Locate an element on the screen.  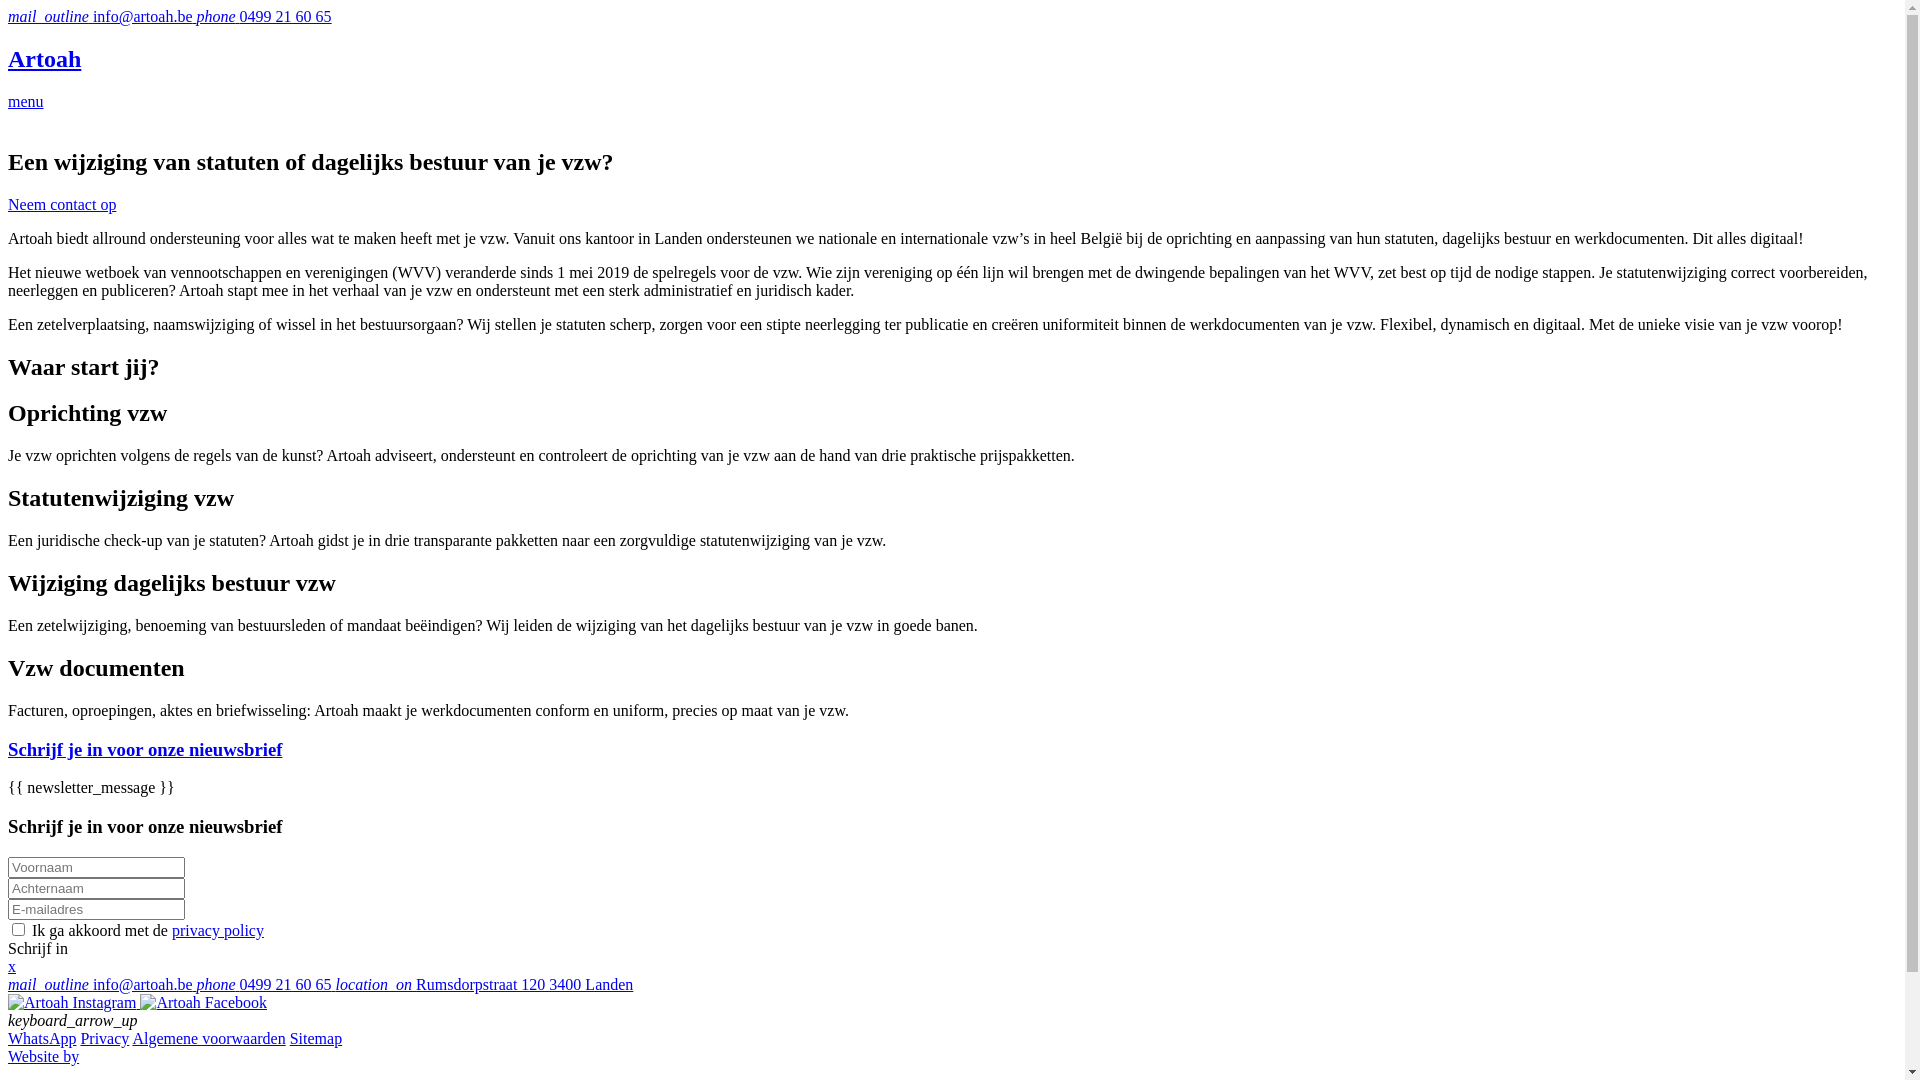
Schrijf je in voor onze nieuwsbrief is located at coordinates (952, 749).